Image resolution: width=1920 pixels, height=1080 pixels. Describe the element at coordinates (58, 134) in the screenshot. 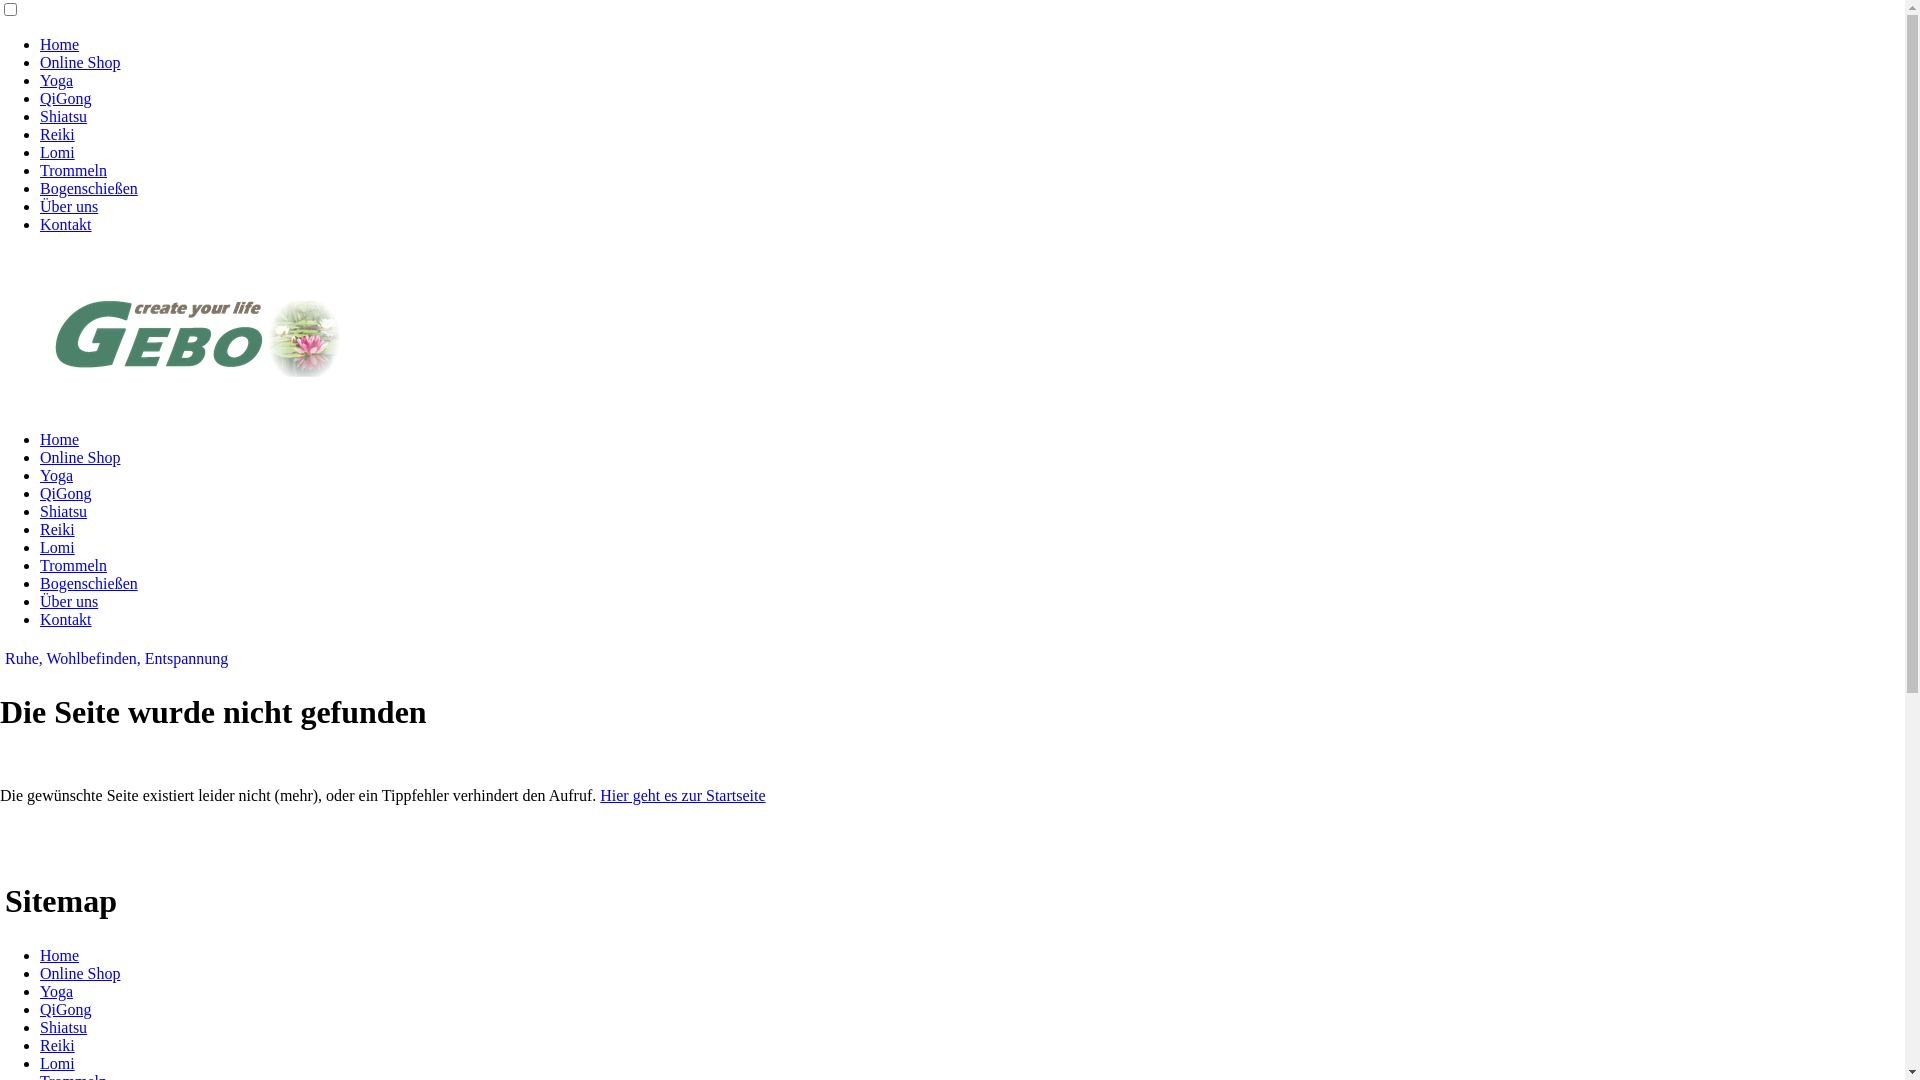

I see `Reiki` at that location.